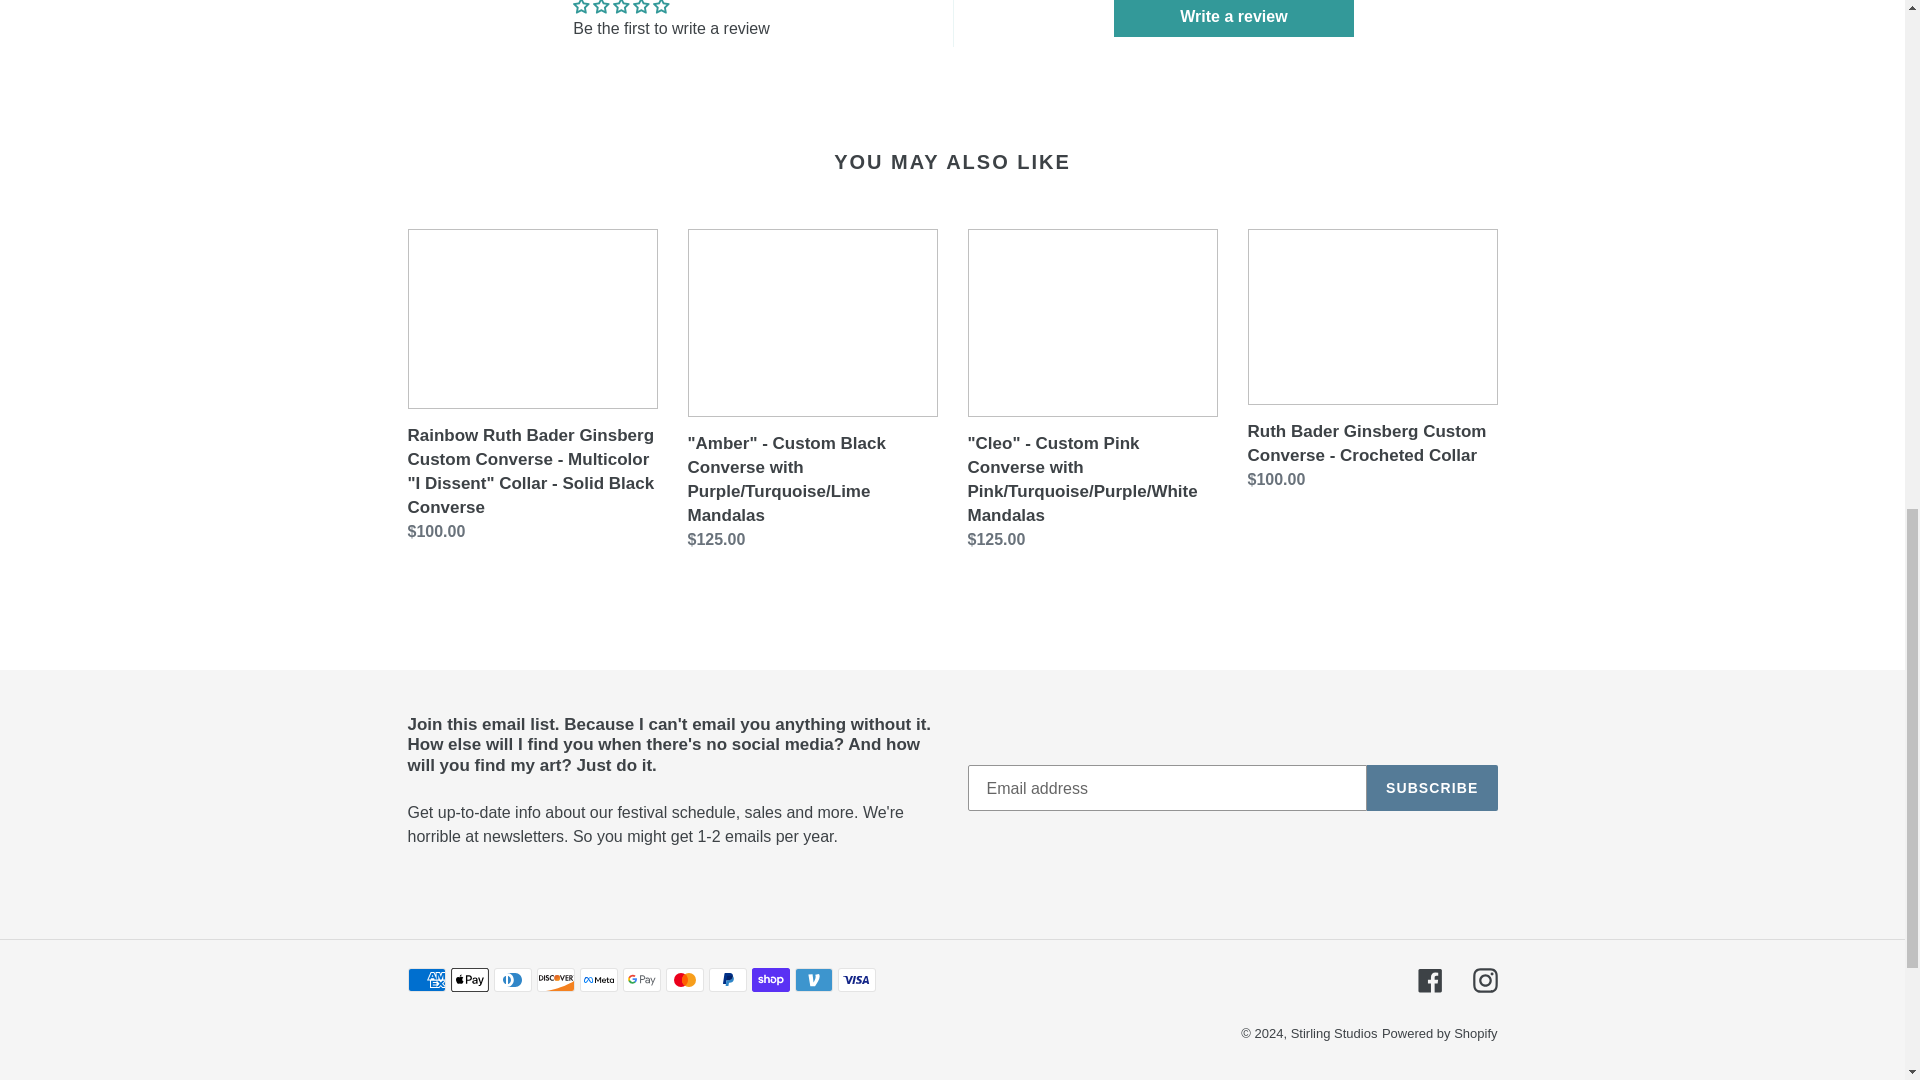 The height and width of the screenshot is (1080, 1920). I want to click on Write a review, so click(1233, 18).